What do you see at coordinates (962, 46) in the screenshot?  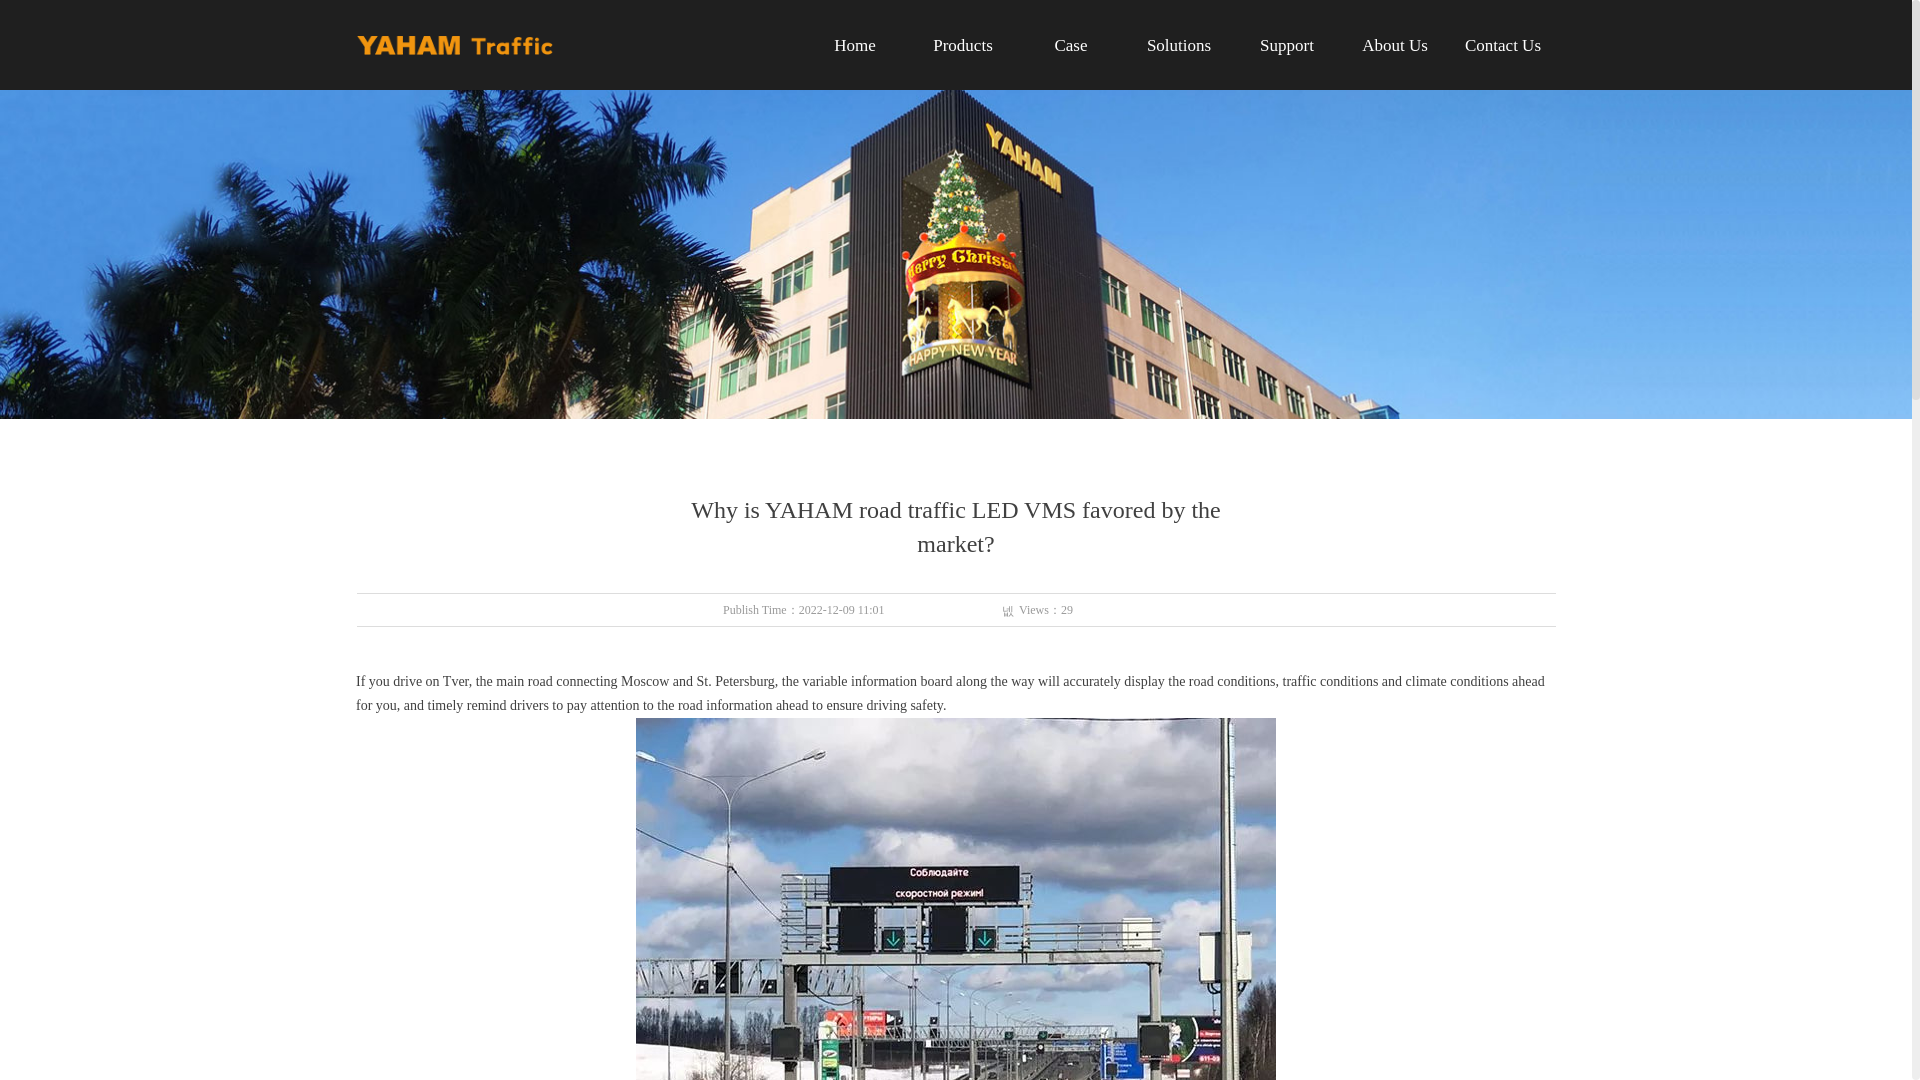 I see `Products` at bounding box center [962, 46].